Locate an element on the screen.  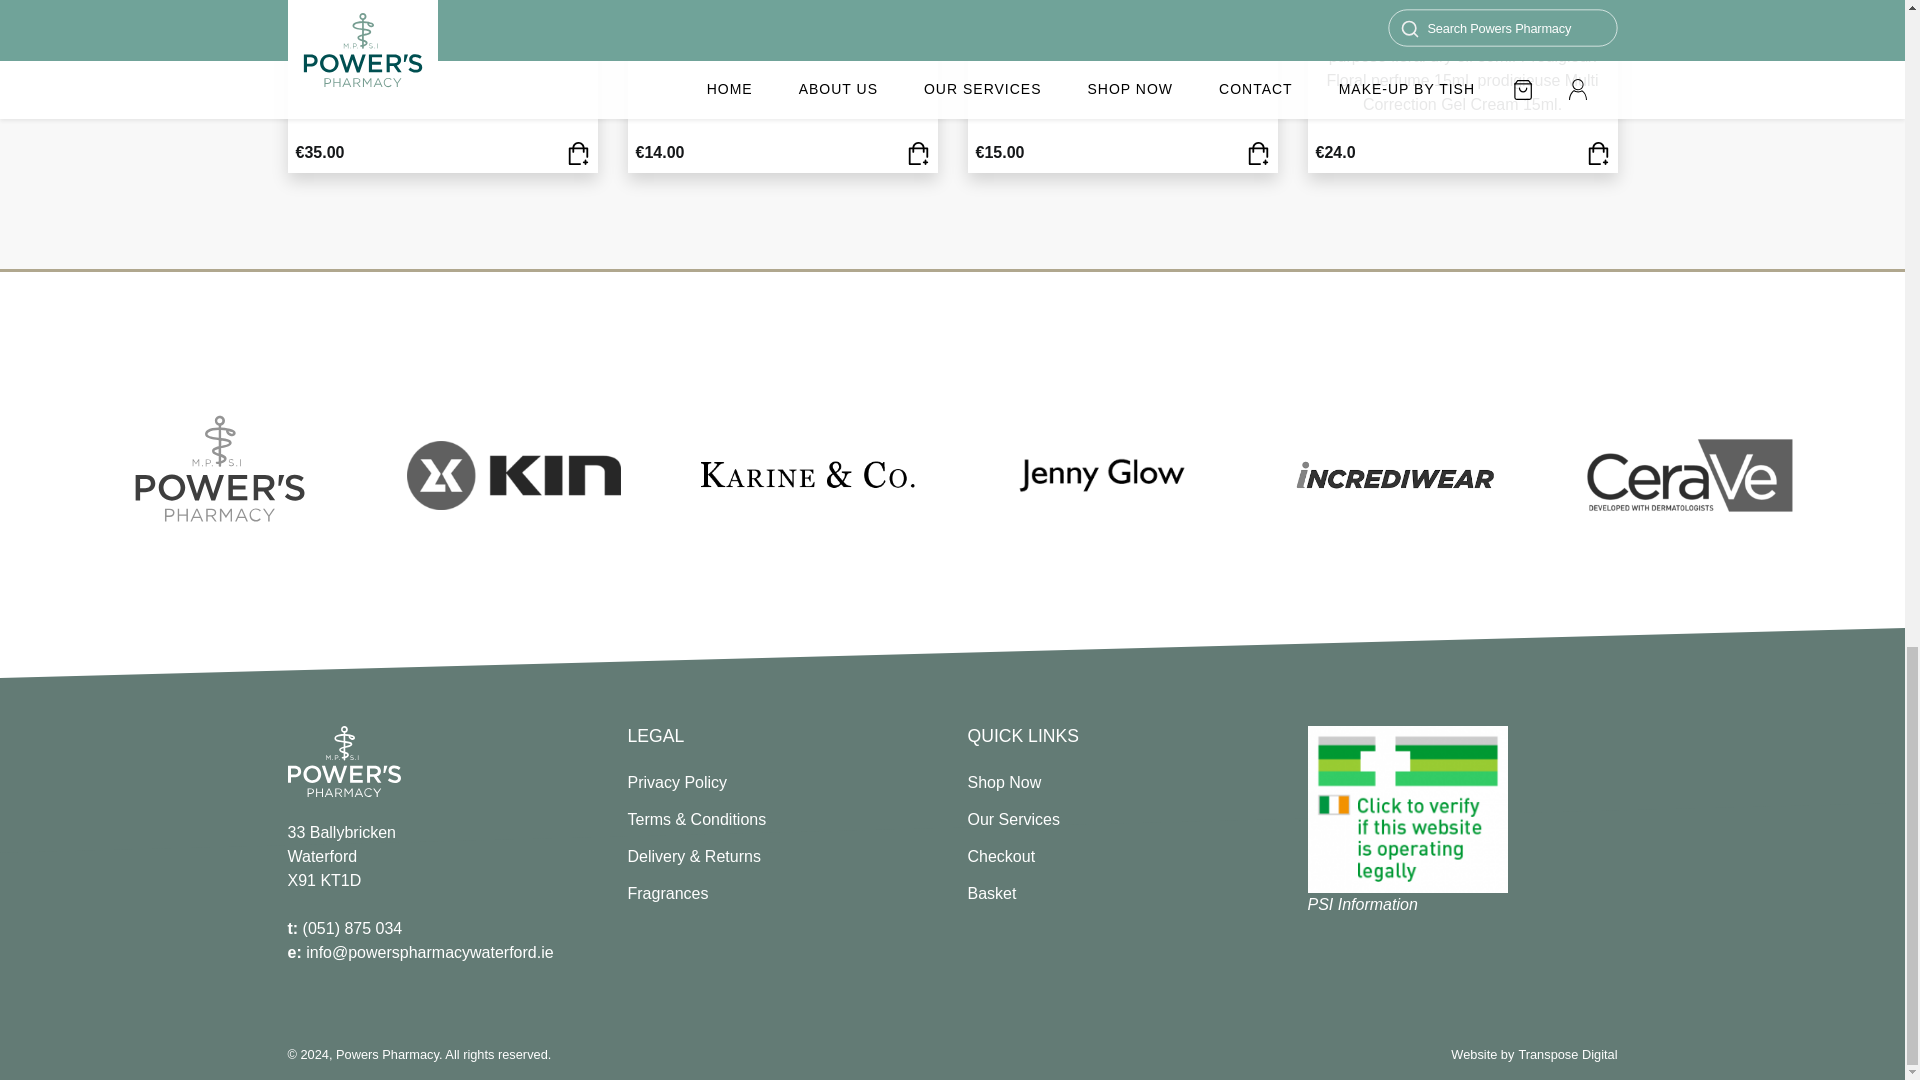
Shop Nuxe Reve De Miel Honey Lip Balm is located at coordinates (1258, 152).